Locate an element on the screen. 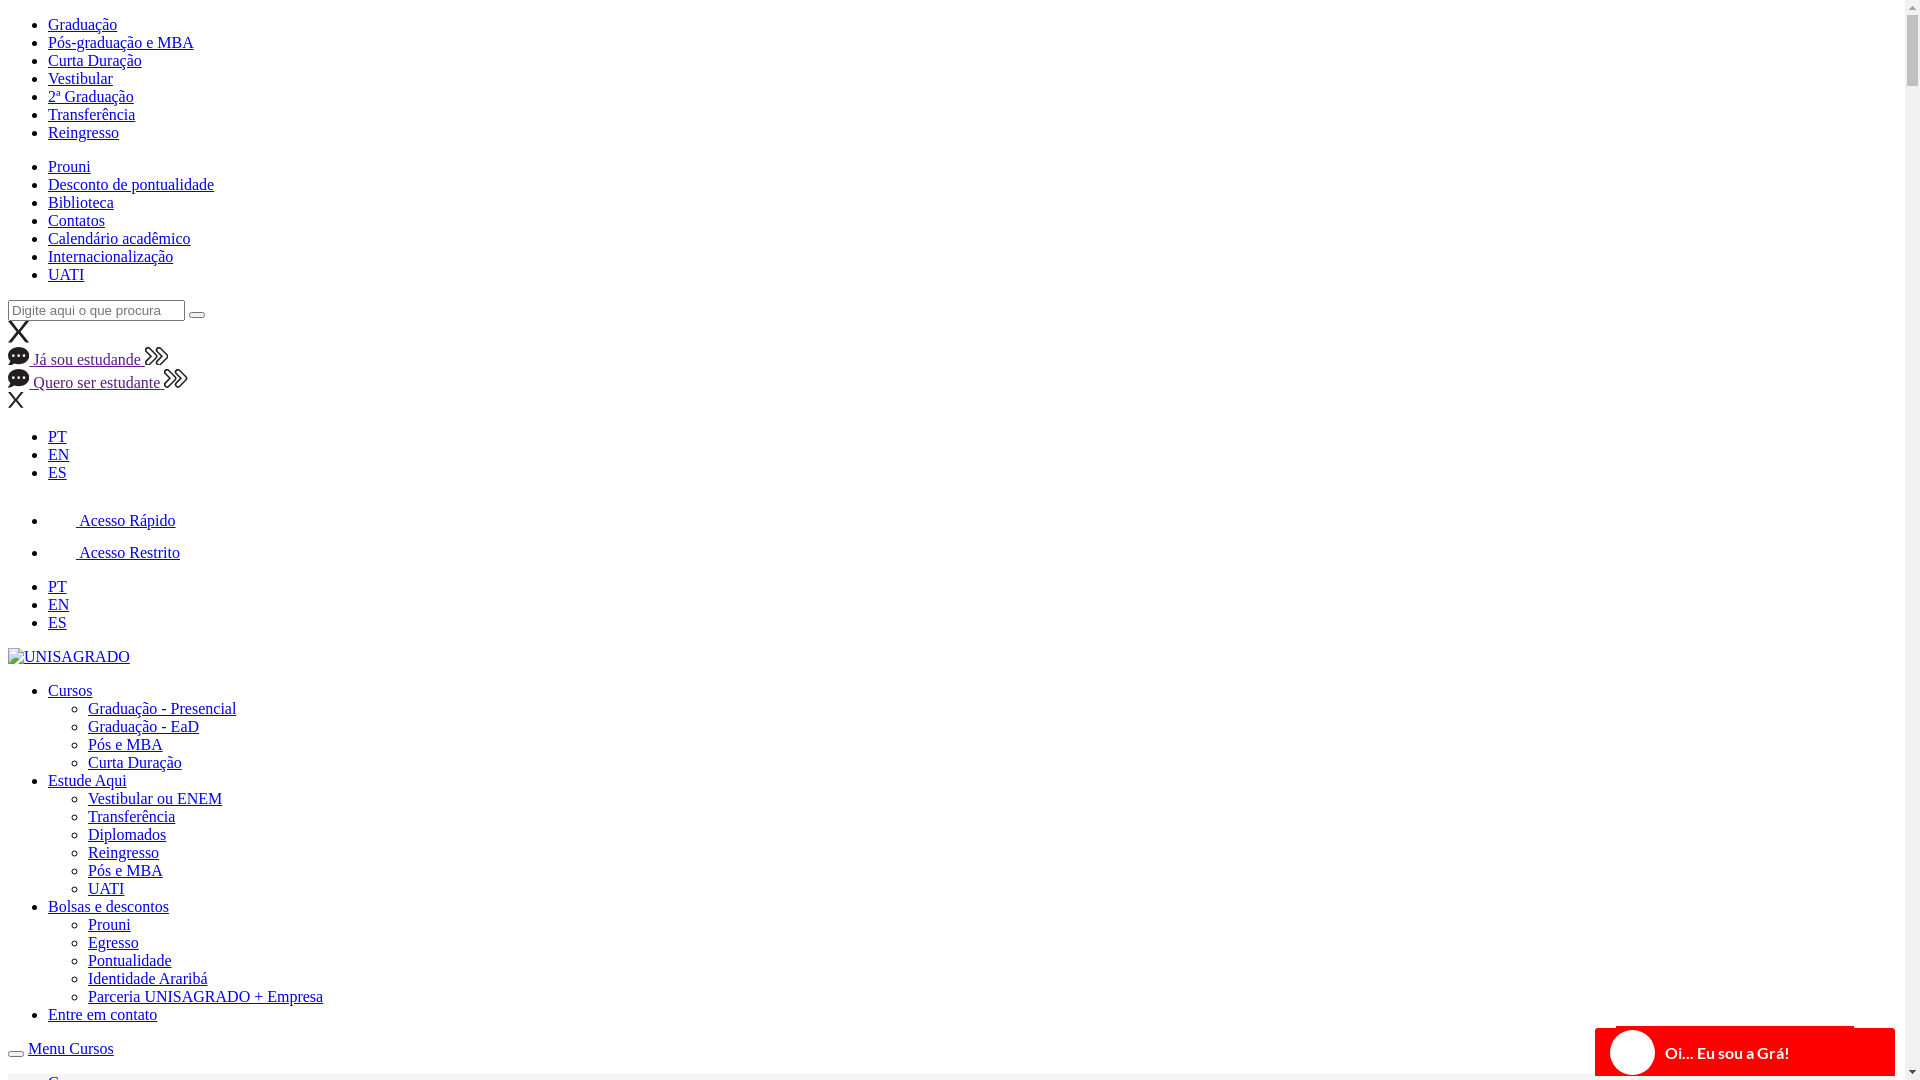 This screenshot has width=1920, height=1080. ES is located at coordinates (58, 472).